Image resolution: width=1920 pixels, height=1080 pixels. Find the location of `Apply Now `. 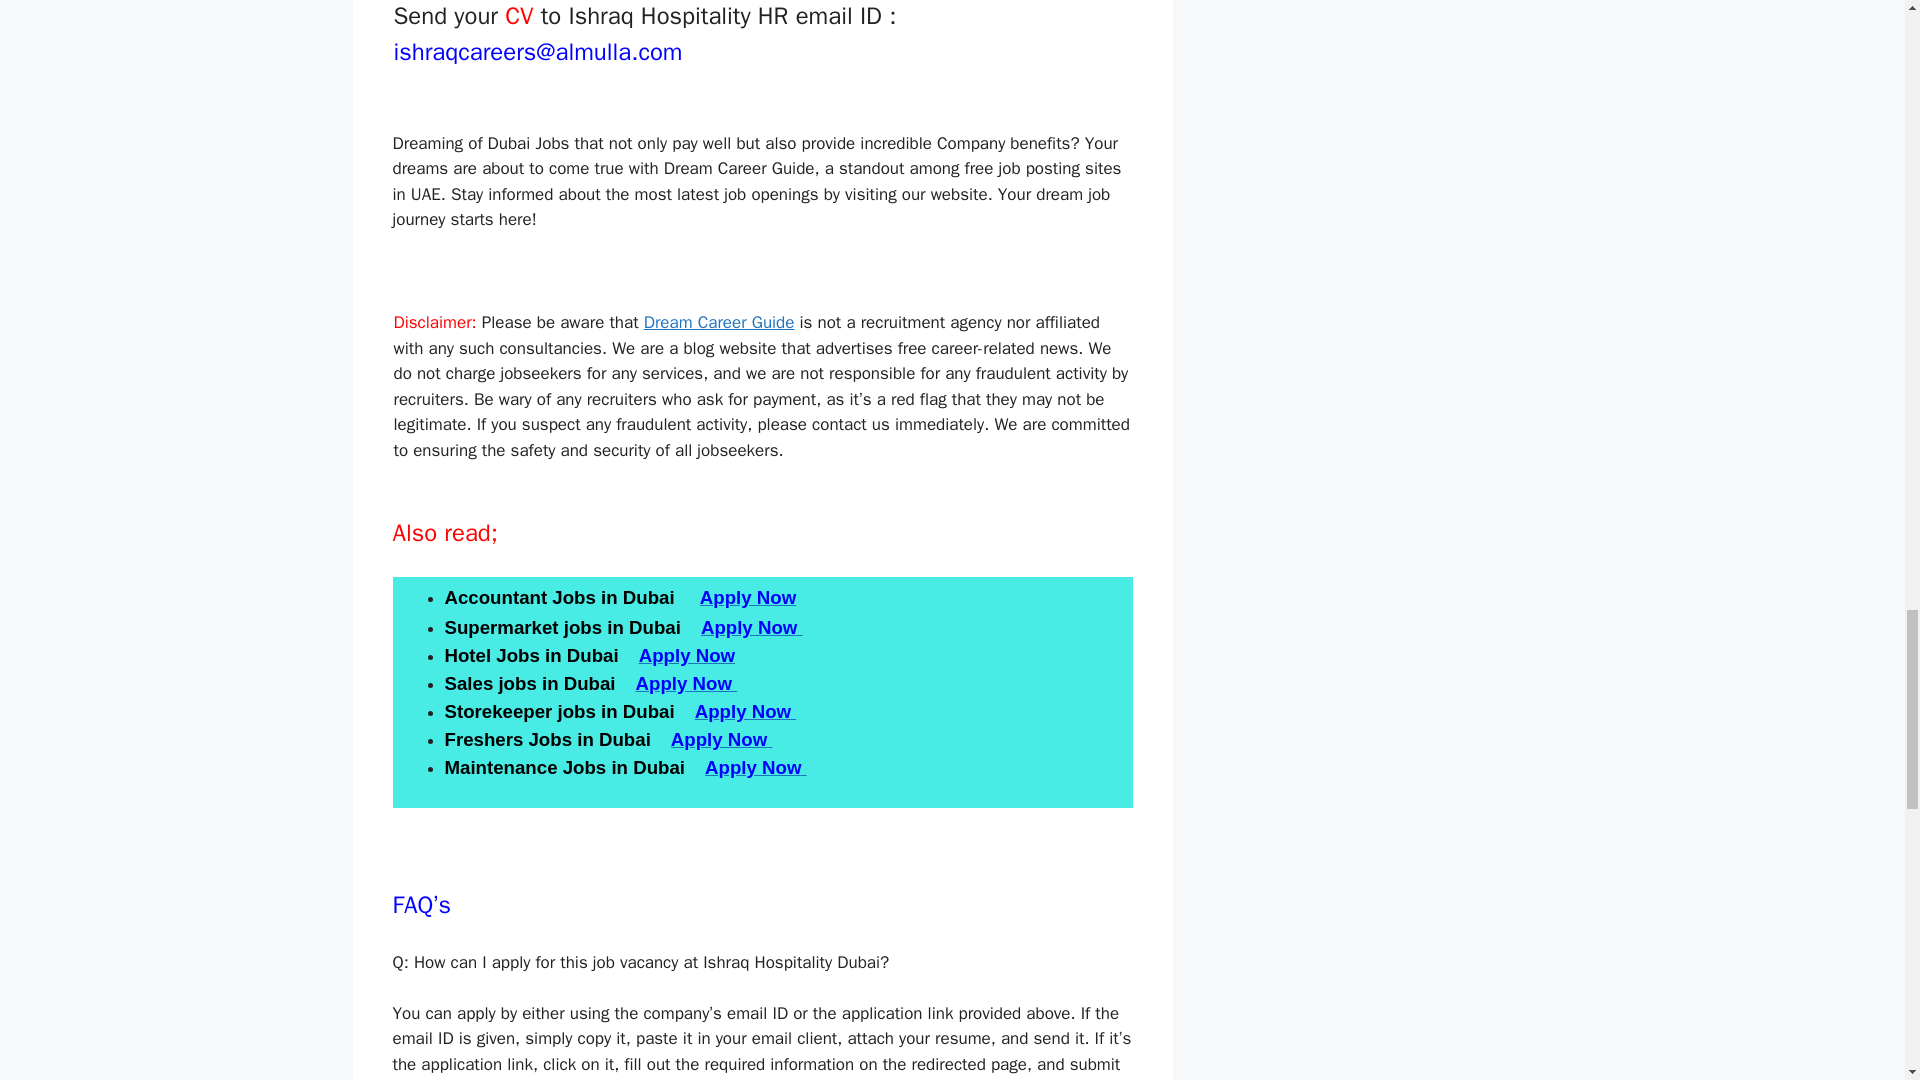

Apply Now  is located at coordinates (686, 683).